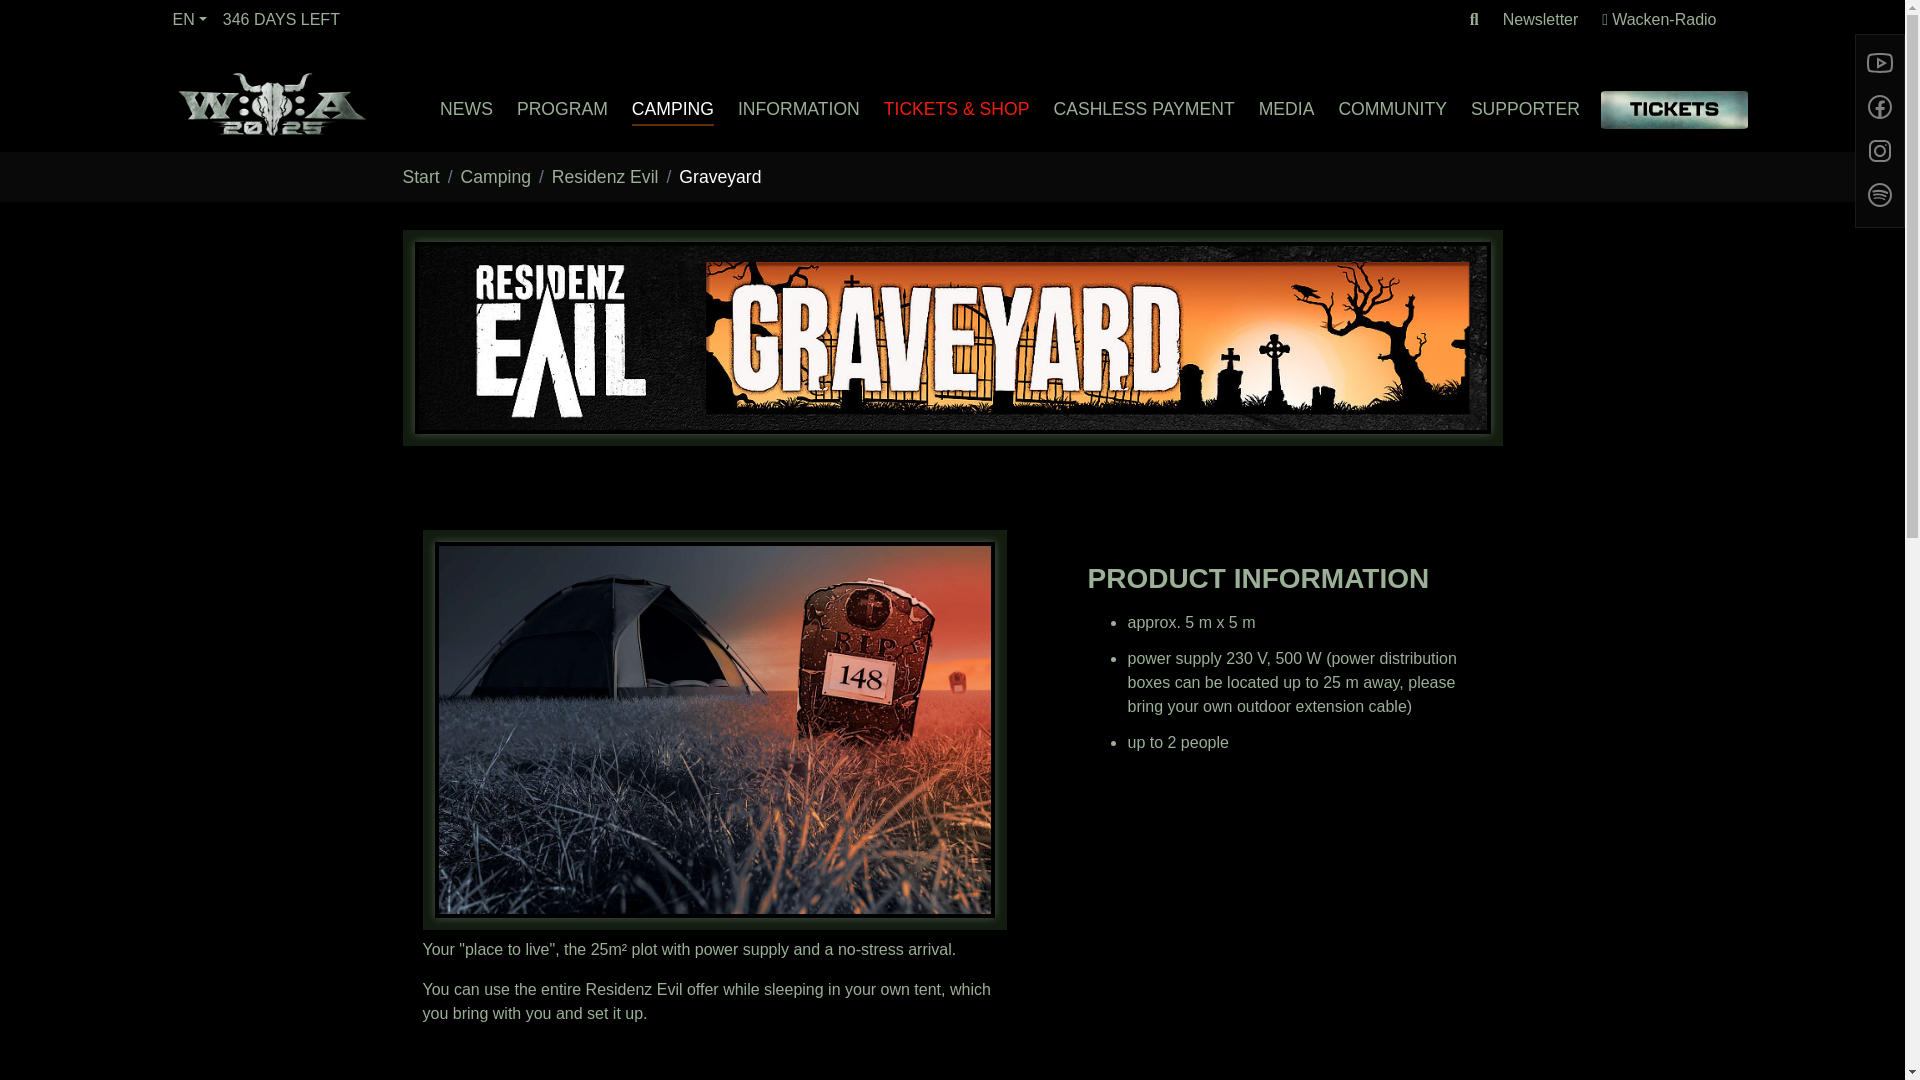  What do you see at coordinates (271, 102) in the screenshot?
I see `Wacken Start` at bounding box center [271, 102].